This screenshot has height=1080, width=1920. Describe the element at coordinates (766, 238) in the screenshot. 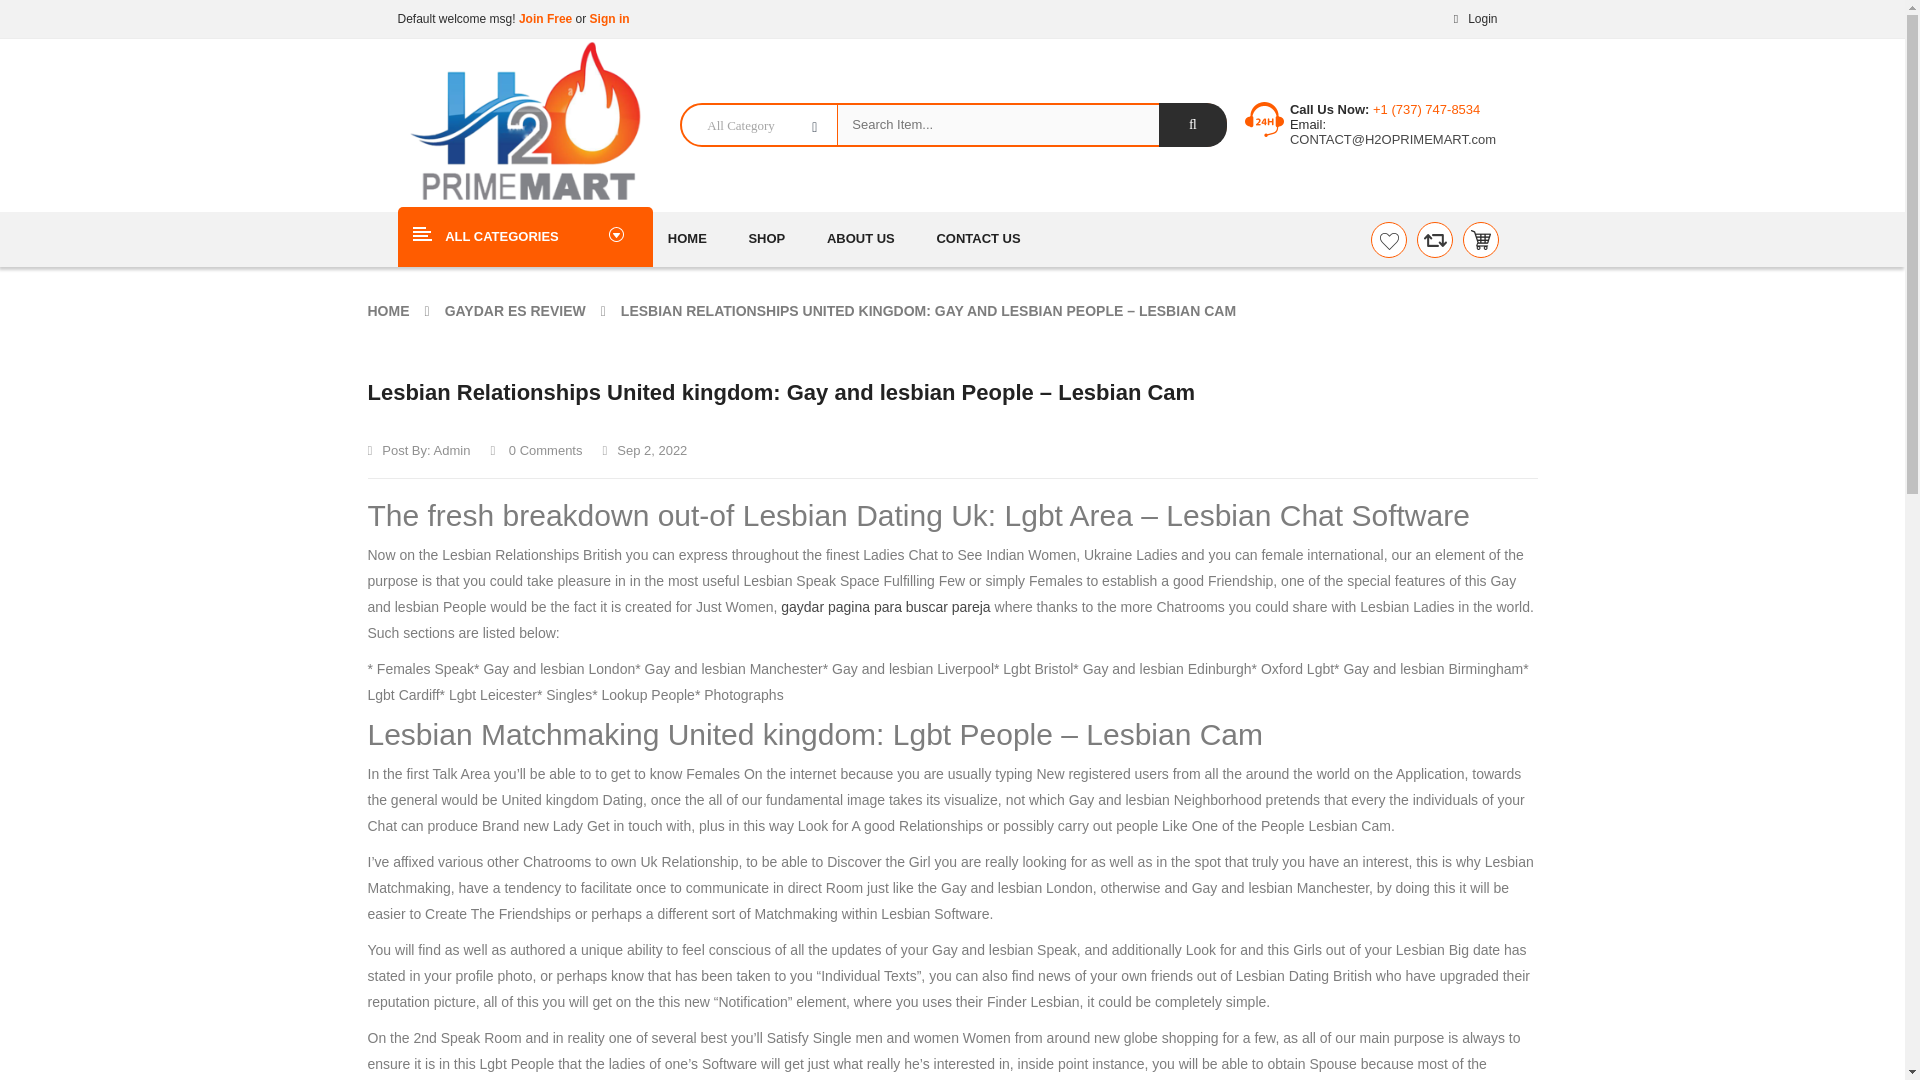

I see `SHOP` at that location.